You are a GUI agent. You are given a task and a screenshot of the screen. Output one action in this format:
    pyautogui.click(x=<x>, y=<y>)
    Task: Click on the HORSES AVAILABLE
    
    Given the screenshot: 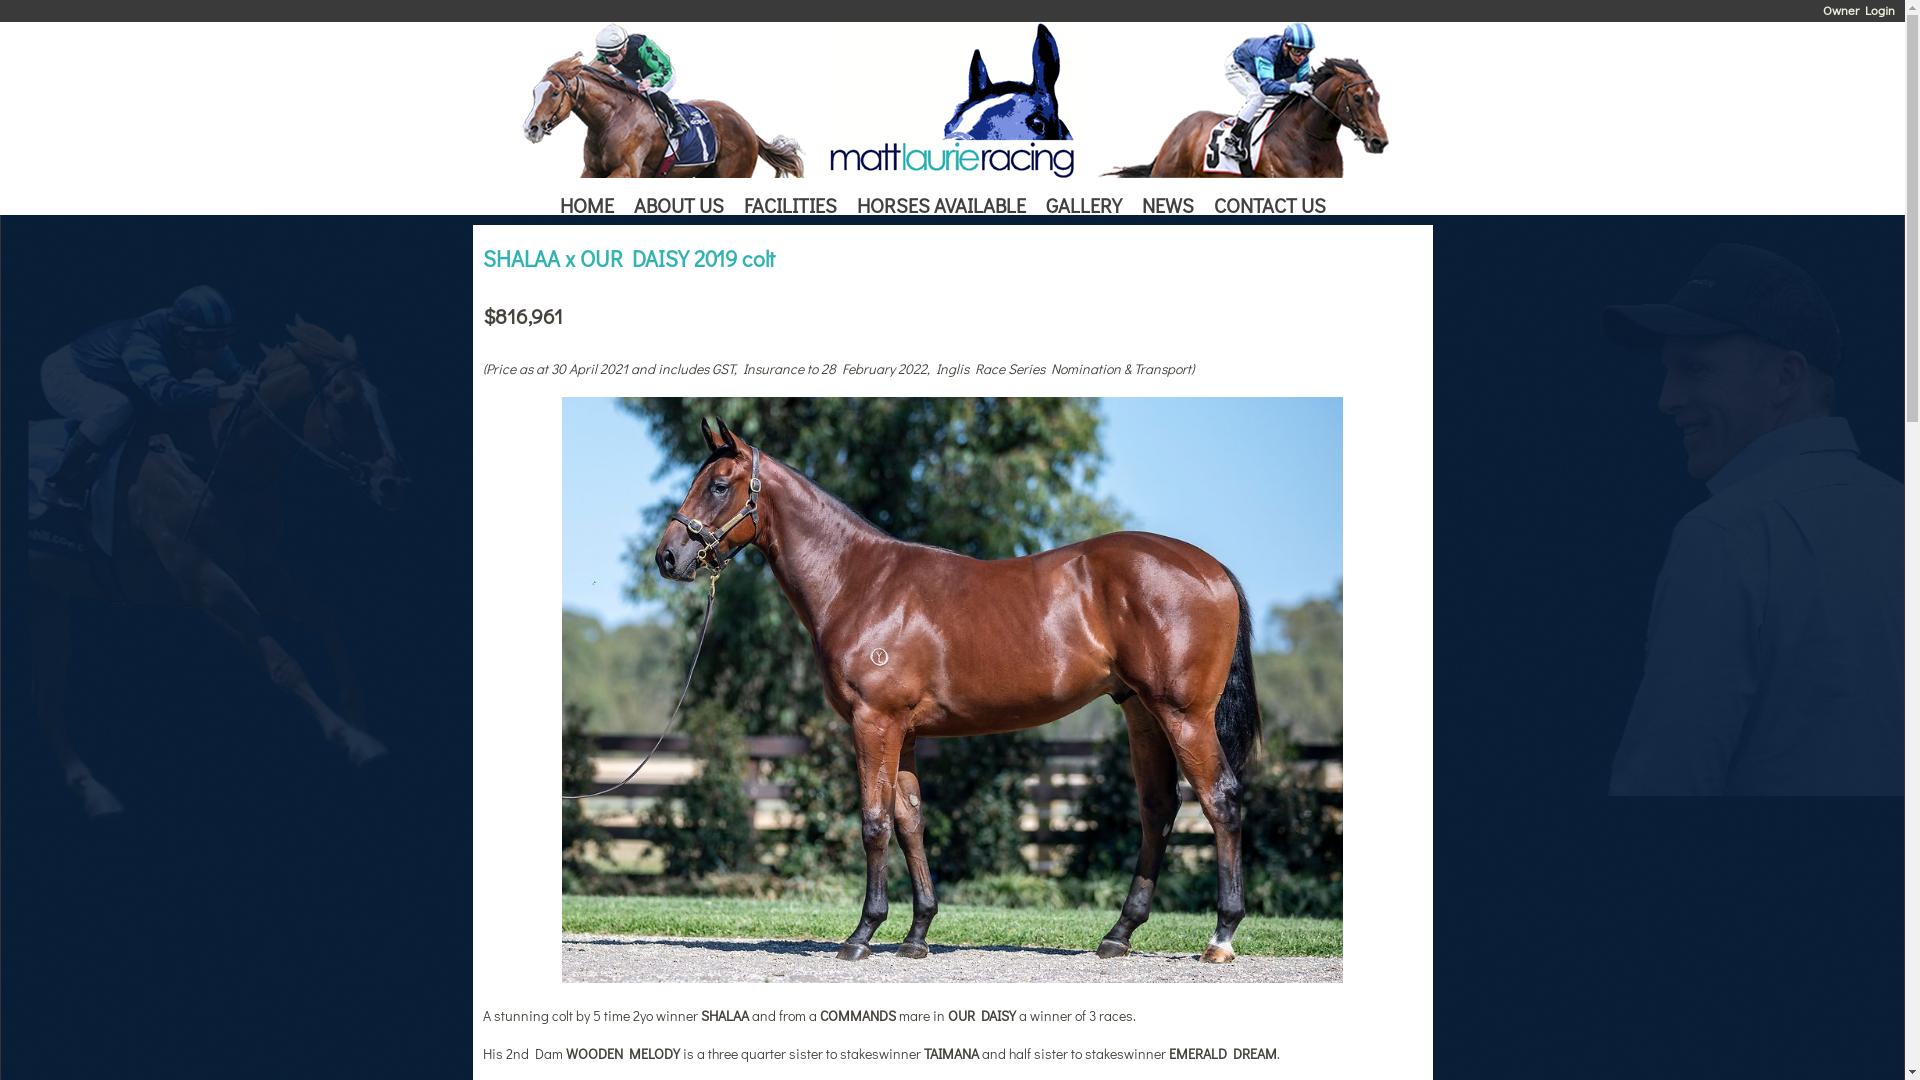 What is the action you would take?
    pyautogui.click(x=946, y=207)
    